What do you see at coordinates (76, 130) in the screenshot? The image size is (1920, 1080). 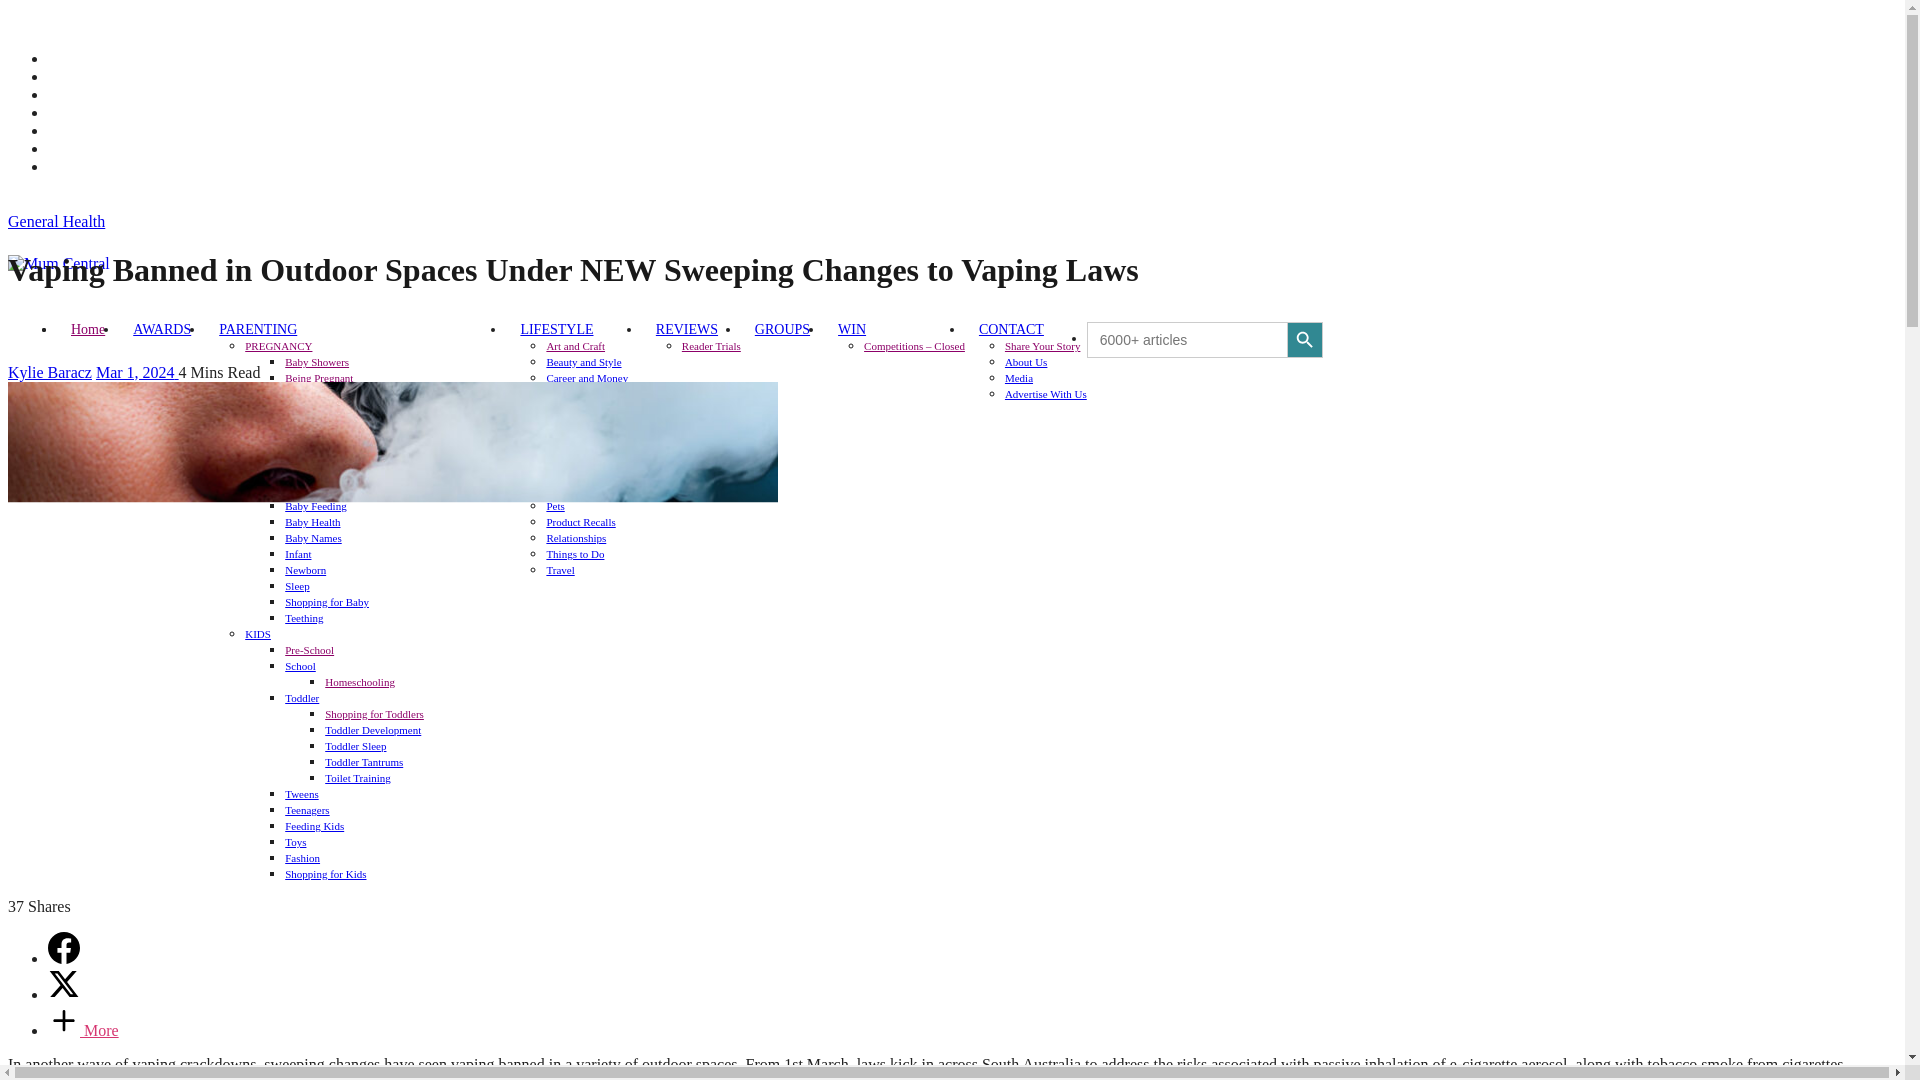 I see `YouTube` at bounding box center [76, 130].